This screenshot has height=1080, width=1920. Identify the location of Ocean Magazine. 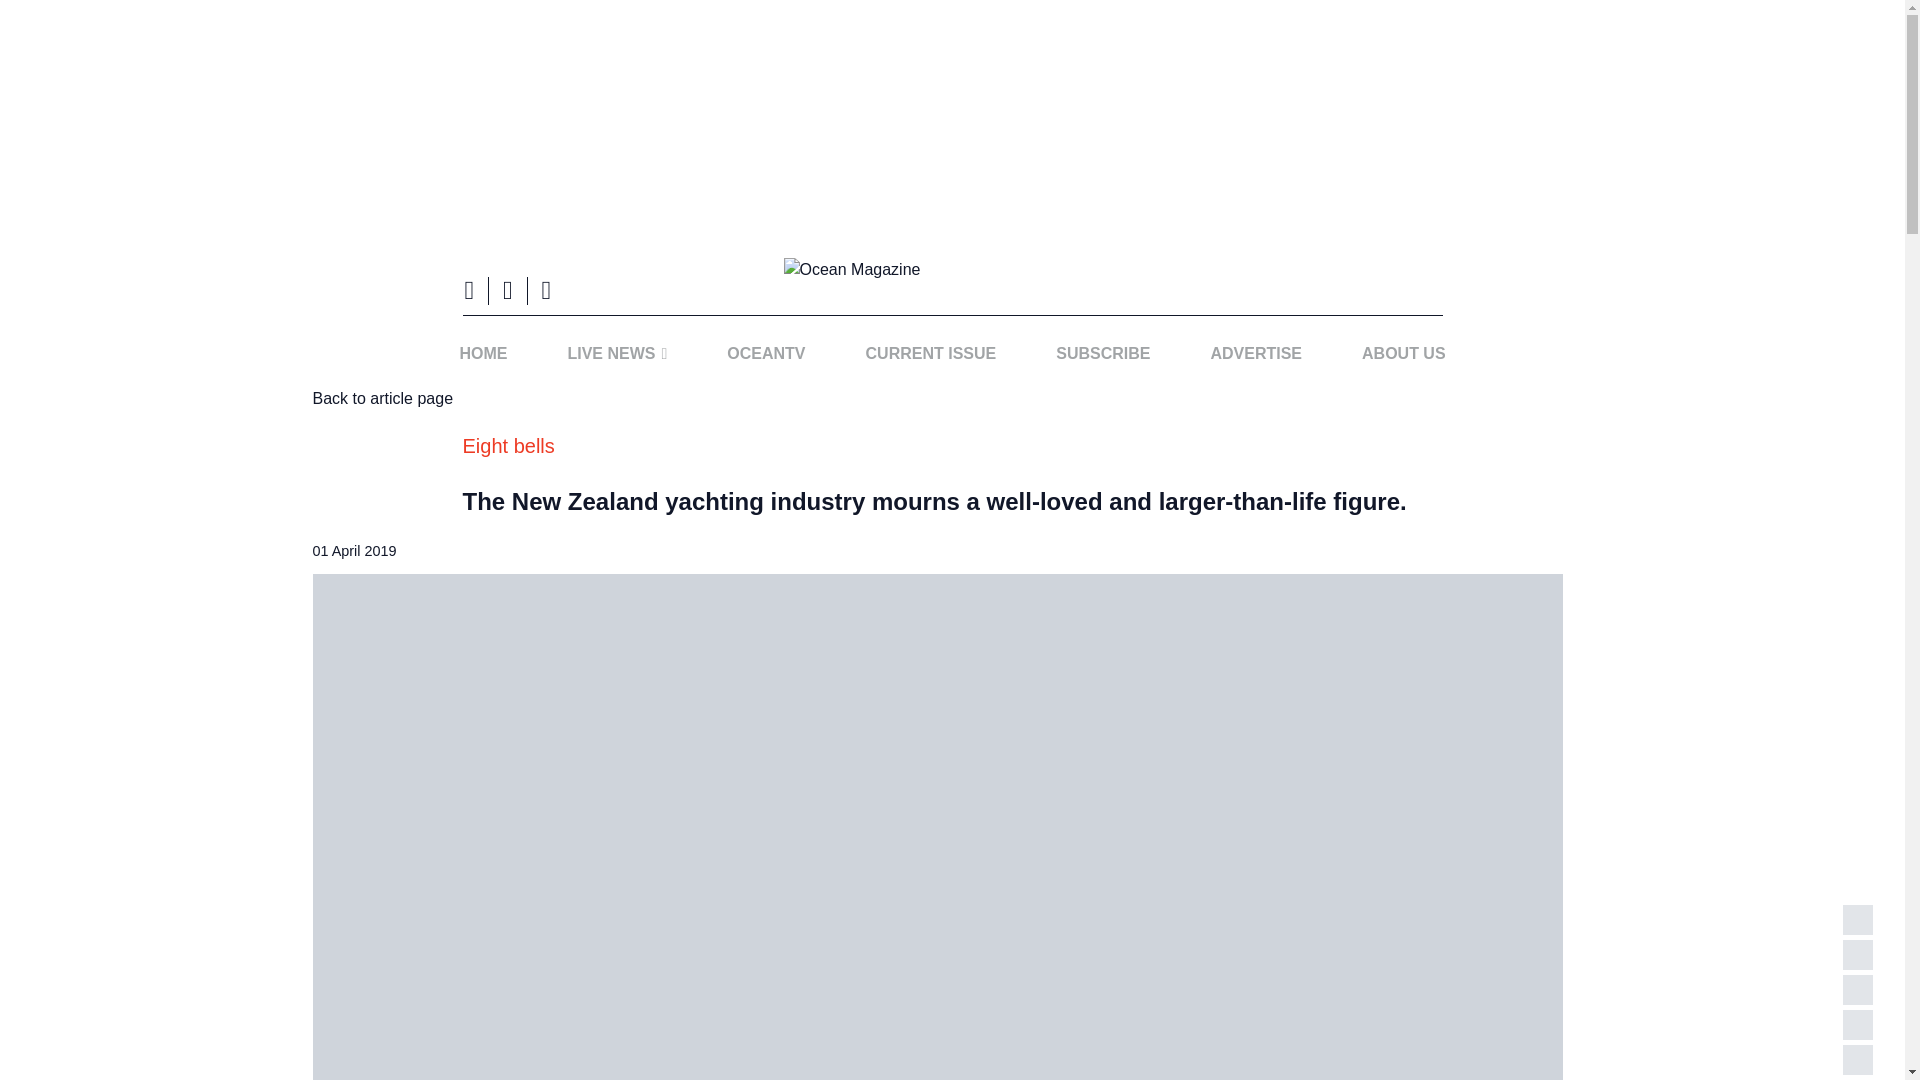
(952, 270).